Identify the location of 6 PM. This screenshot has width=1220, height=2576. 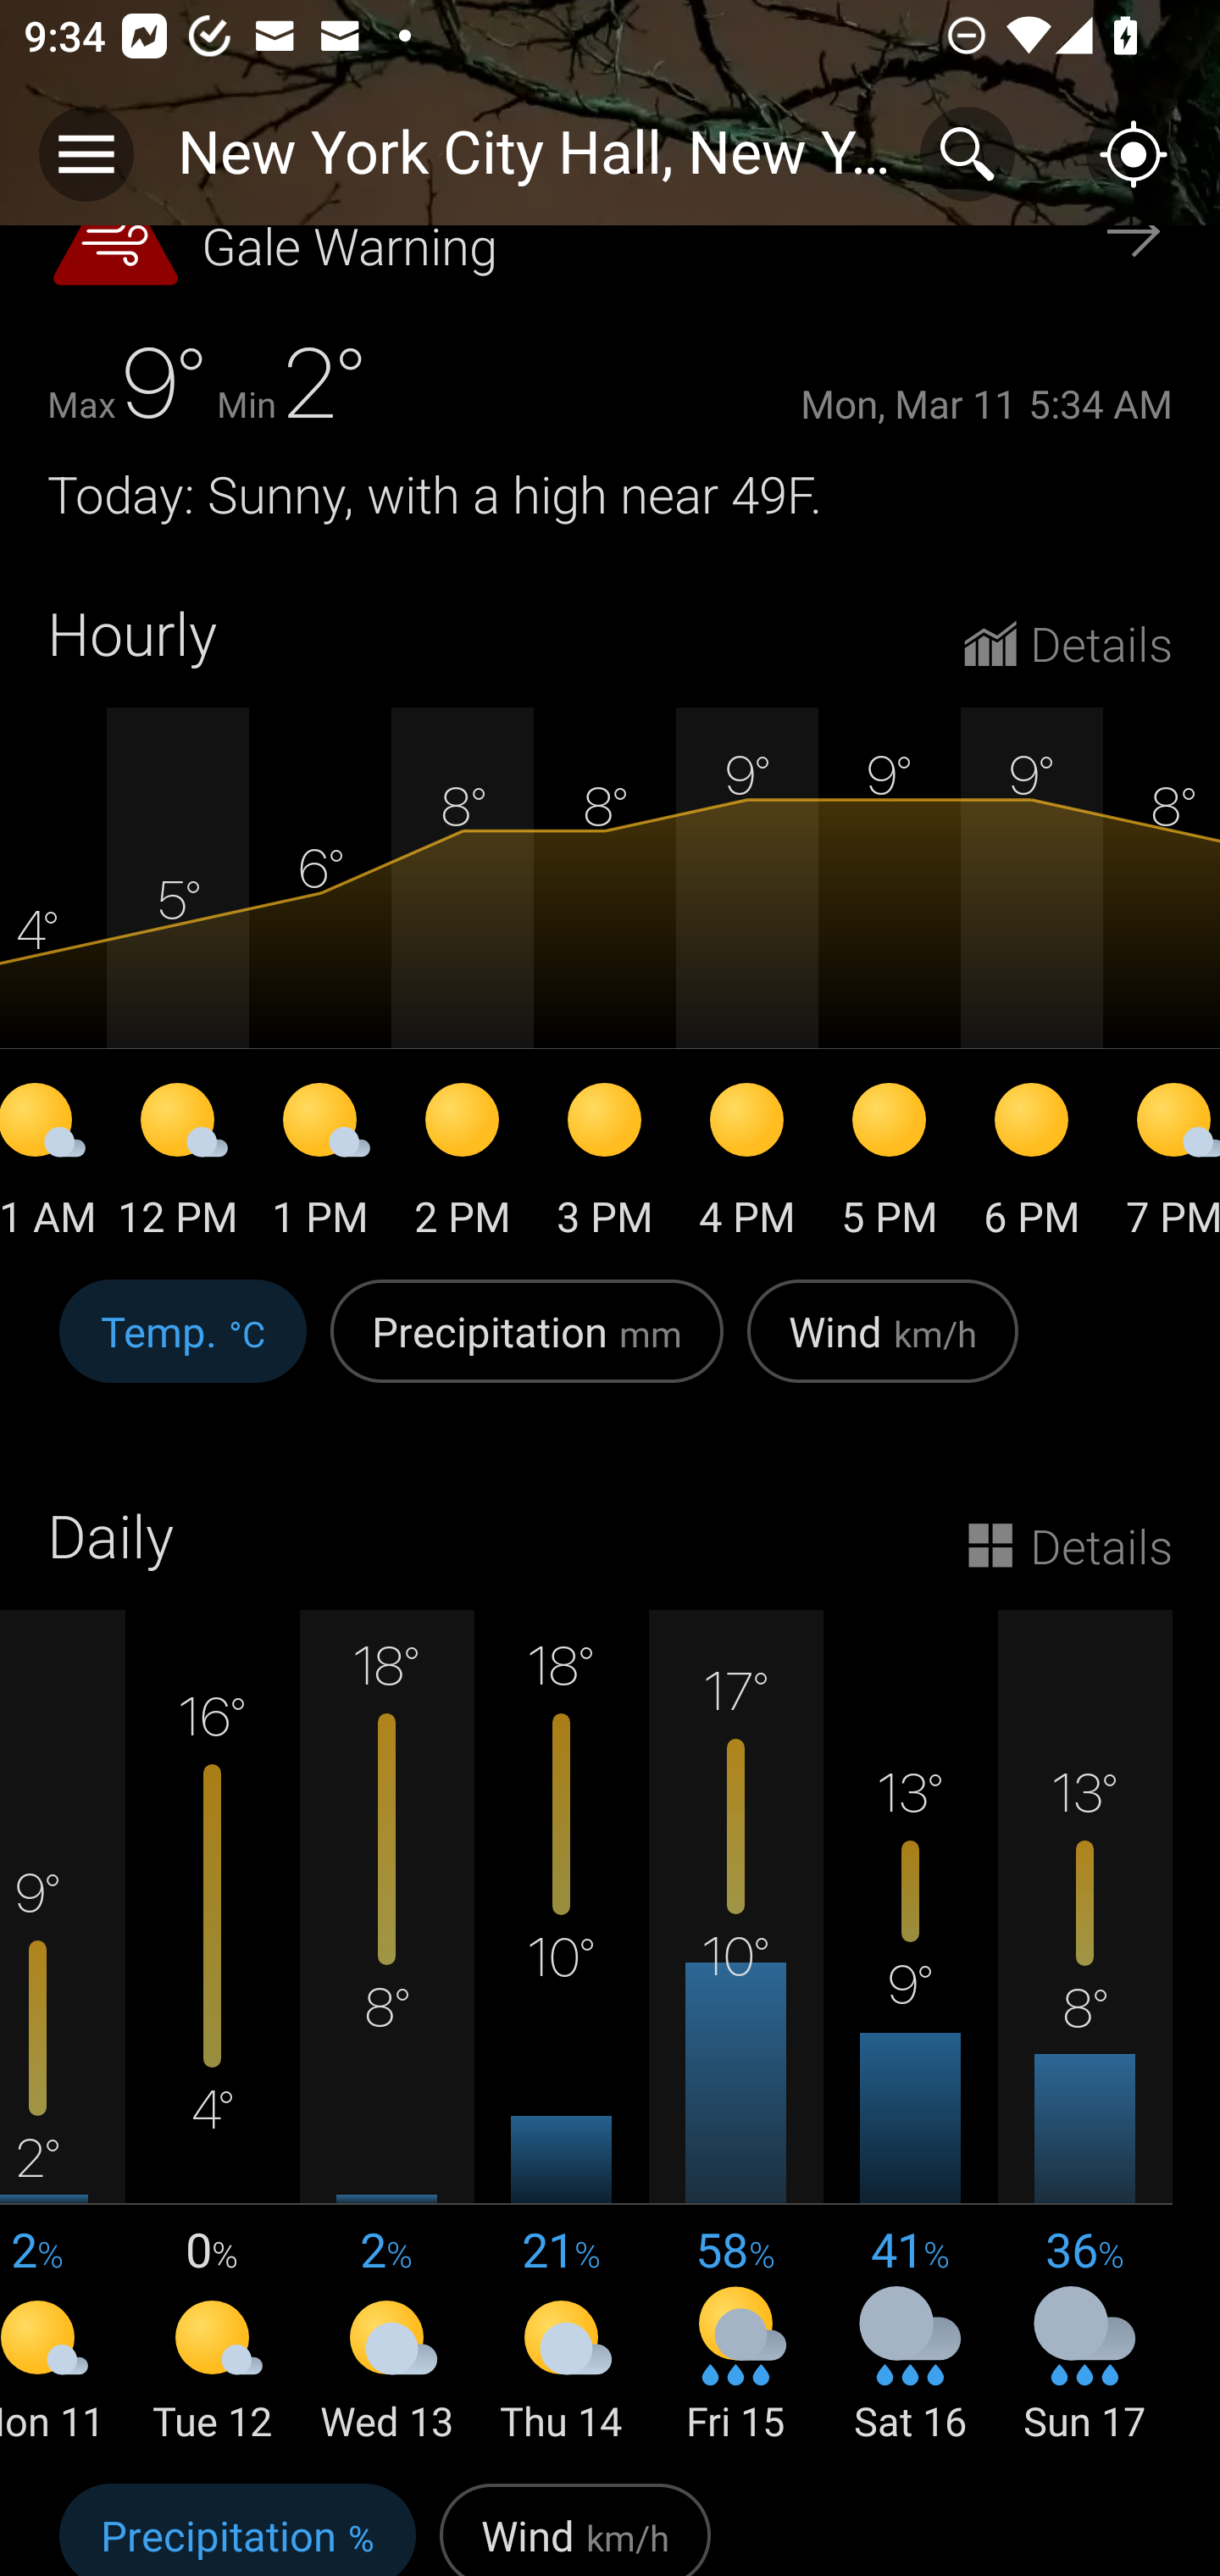
(1032, 1165).